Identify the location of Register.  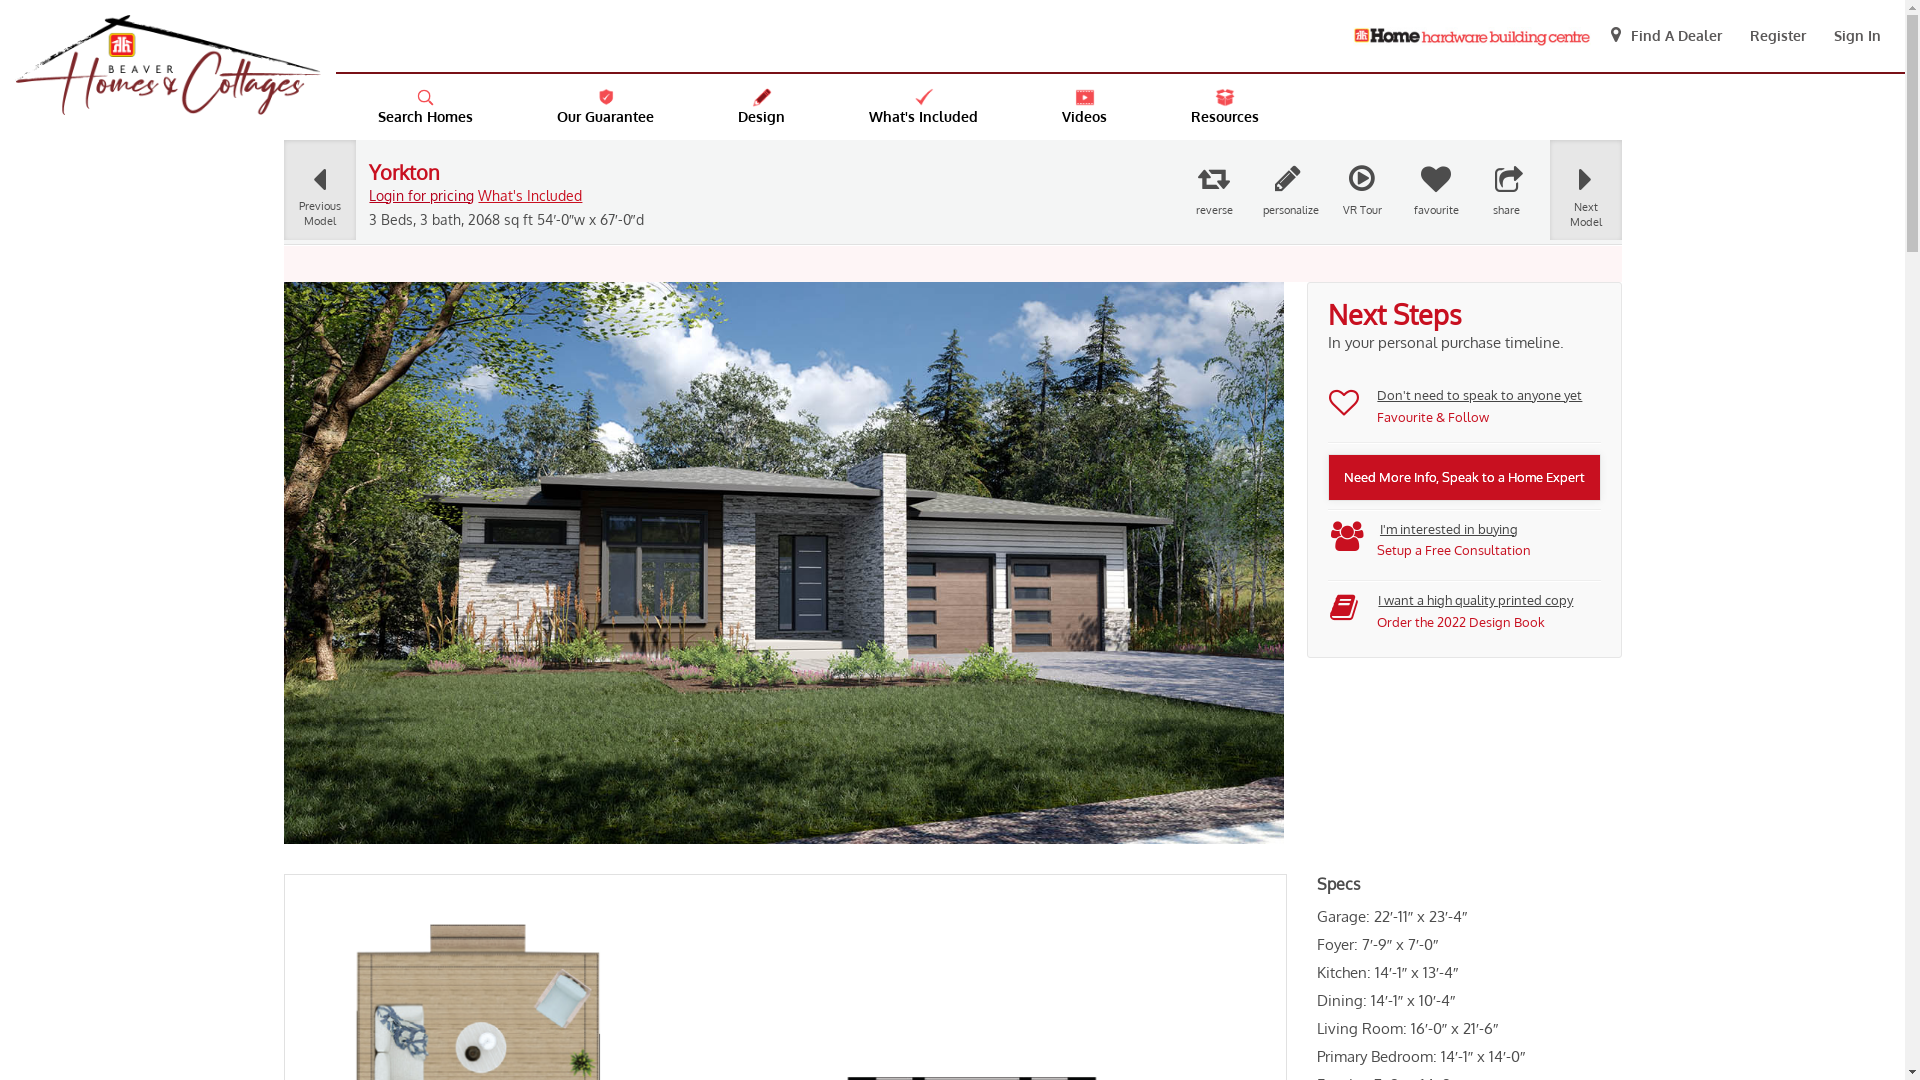
(1778, 36).